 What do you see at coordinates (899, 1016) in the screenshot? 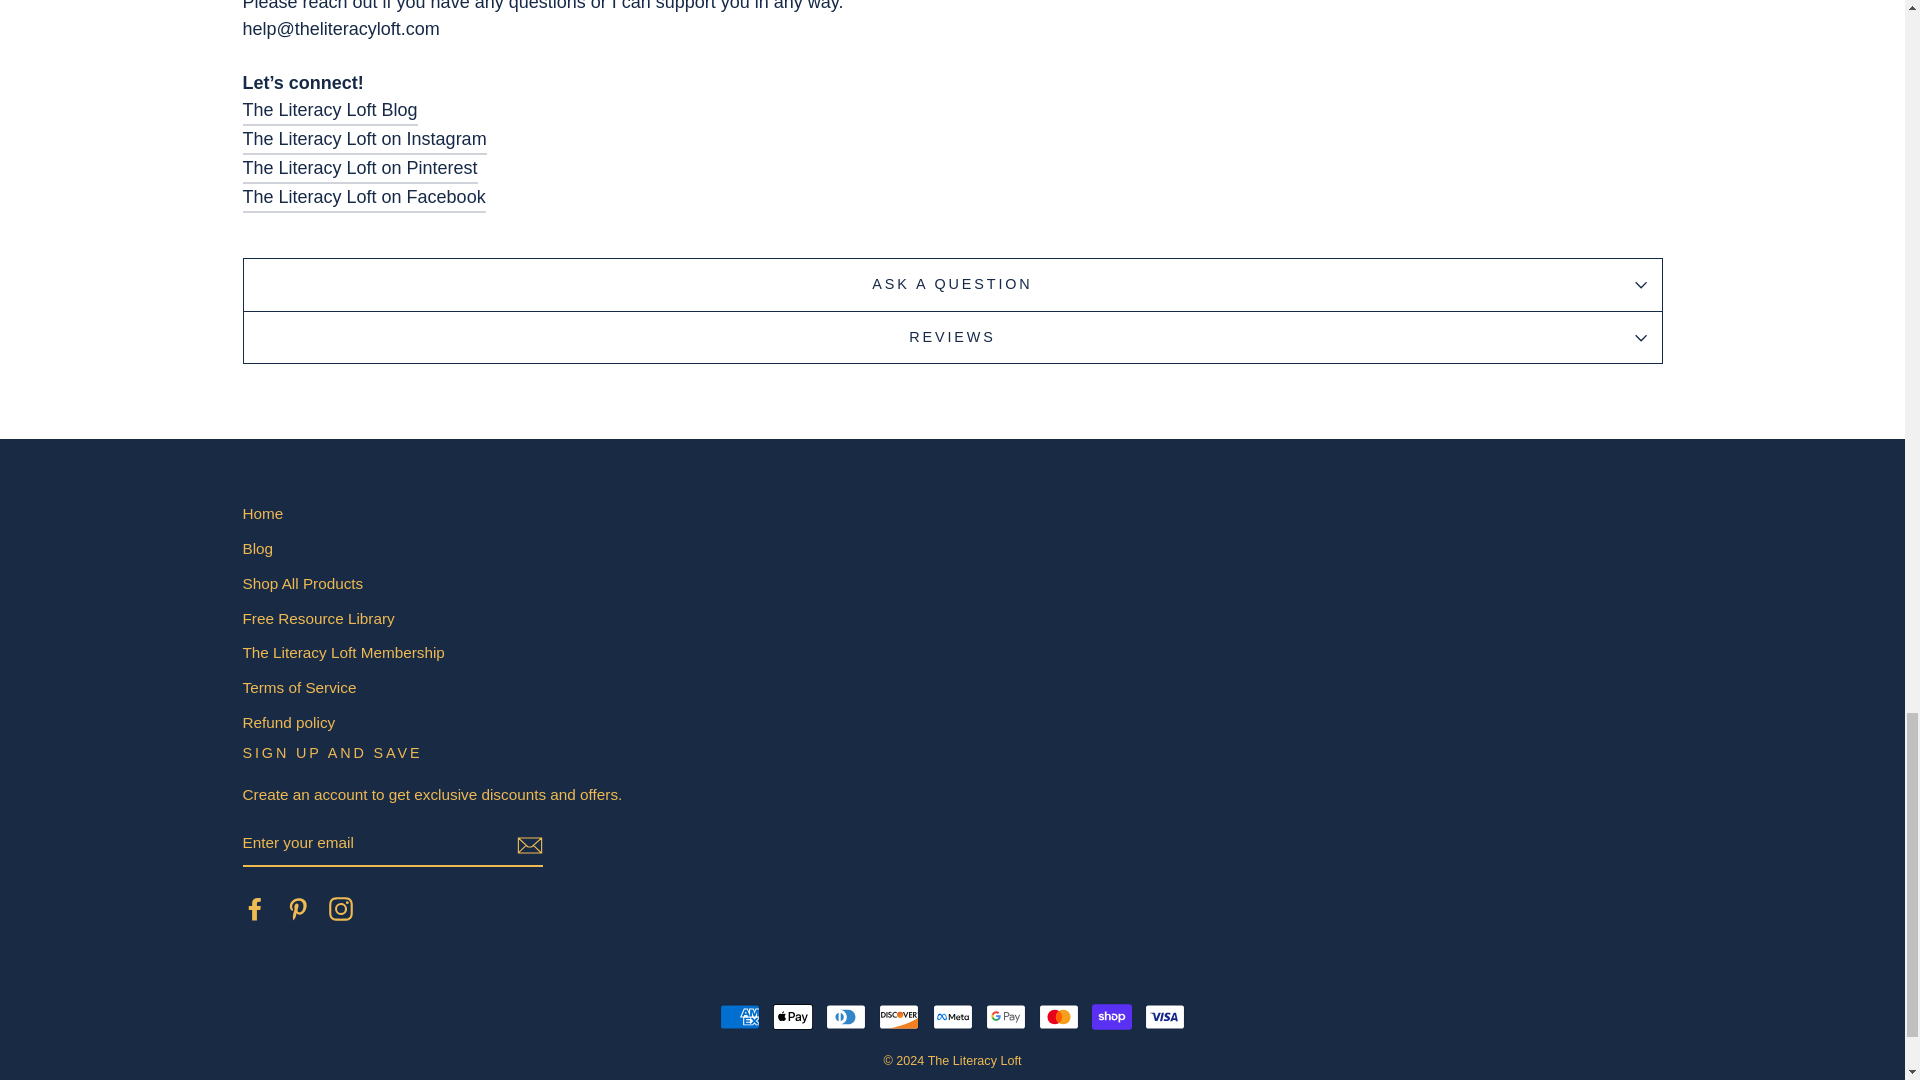
I see `Discover` at bounding box center [899, 1016].